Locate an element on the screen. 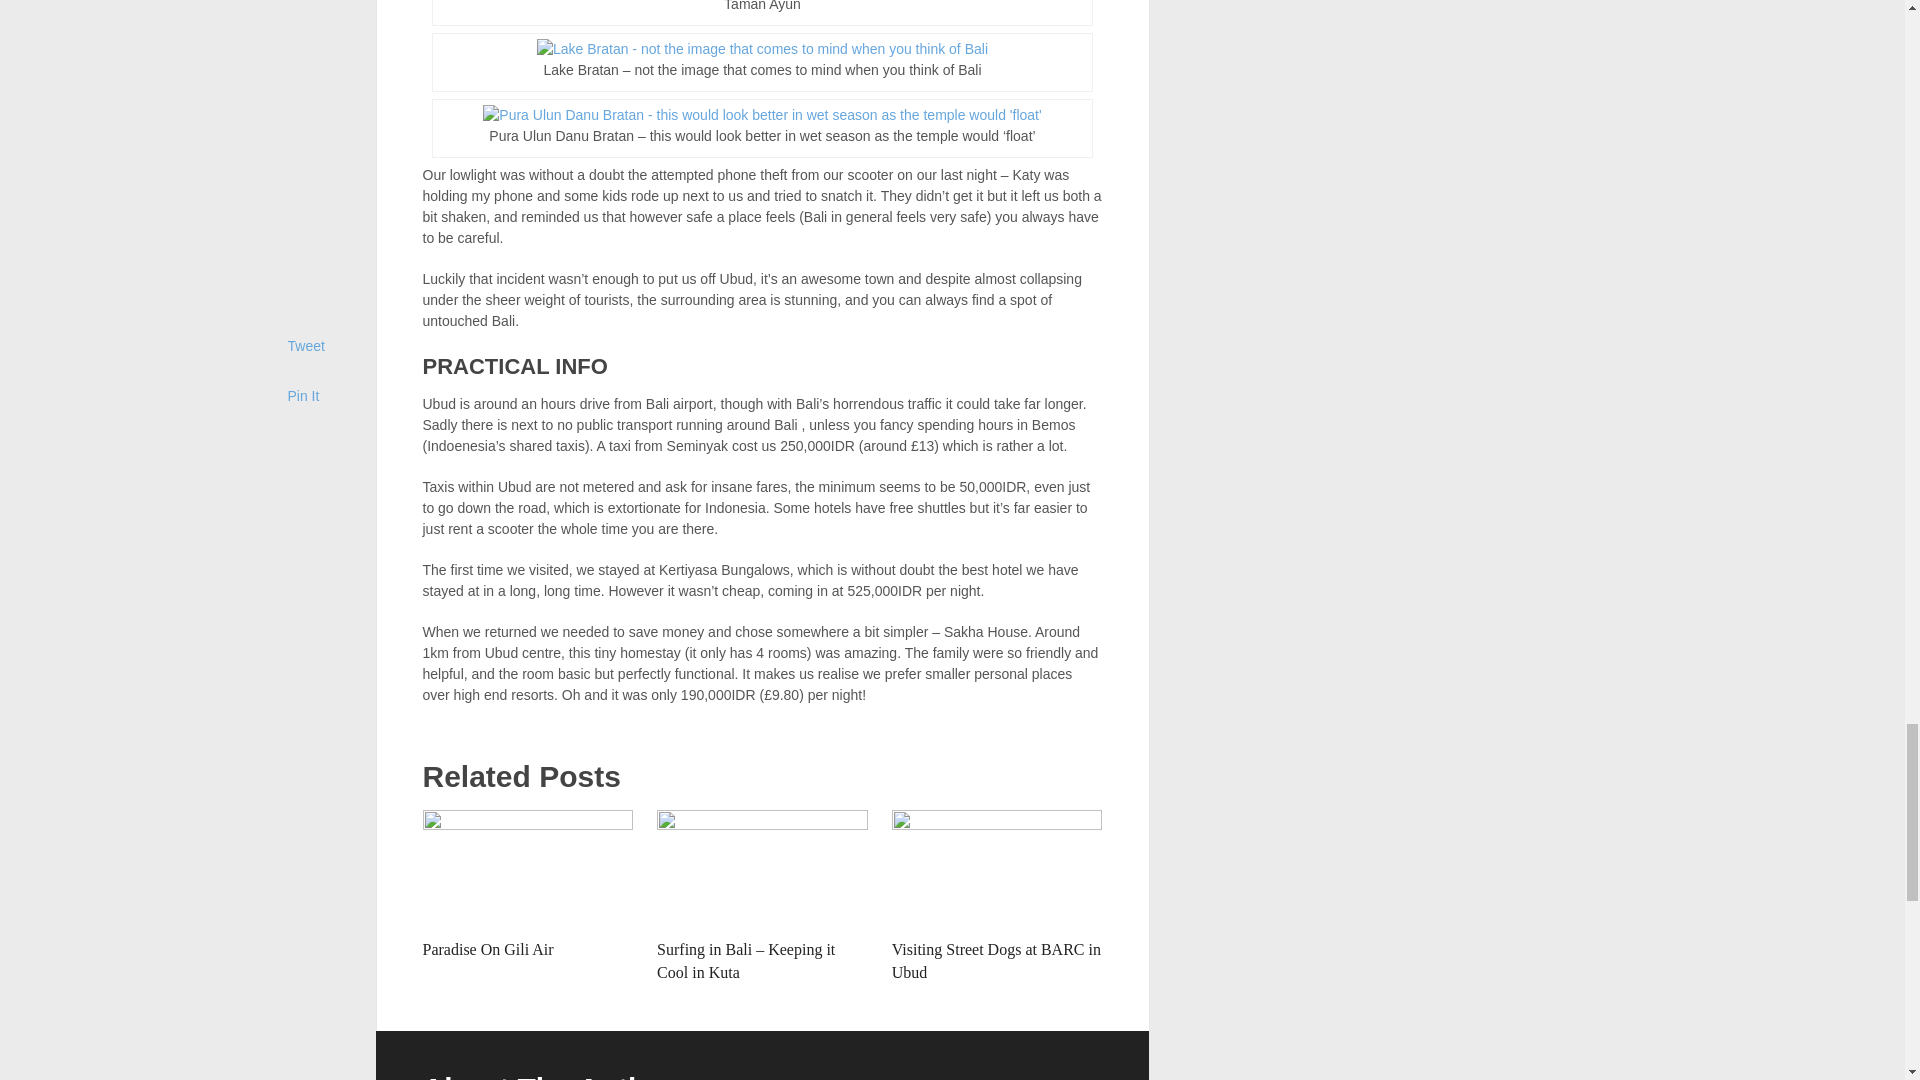 The image size is (1920, 1080). Visiting Street Dogs at BARC in Ubud is located at coordinates (997, 869).